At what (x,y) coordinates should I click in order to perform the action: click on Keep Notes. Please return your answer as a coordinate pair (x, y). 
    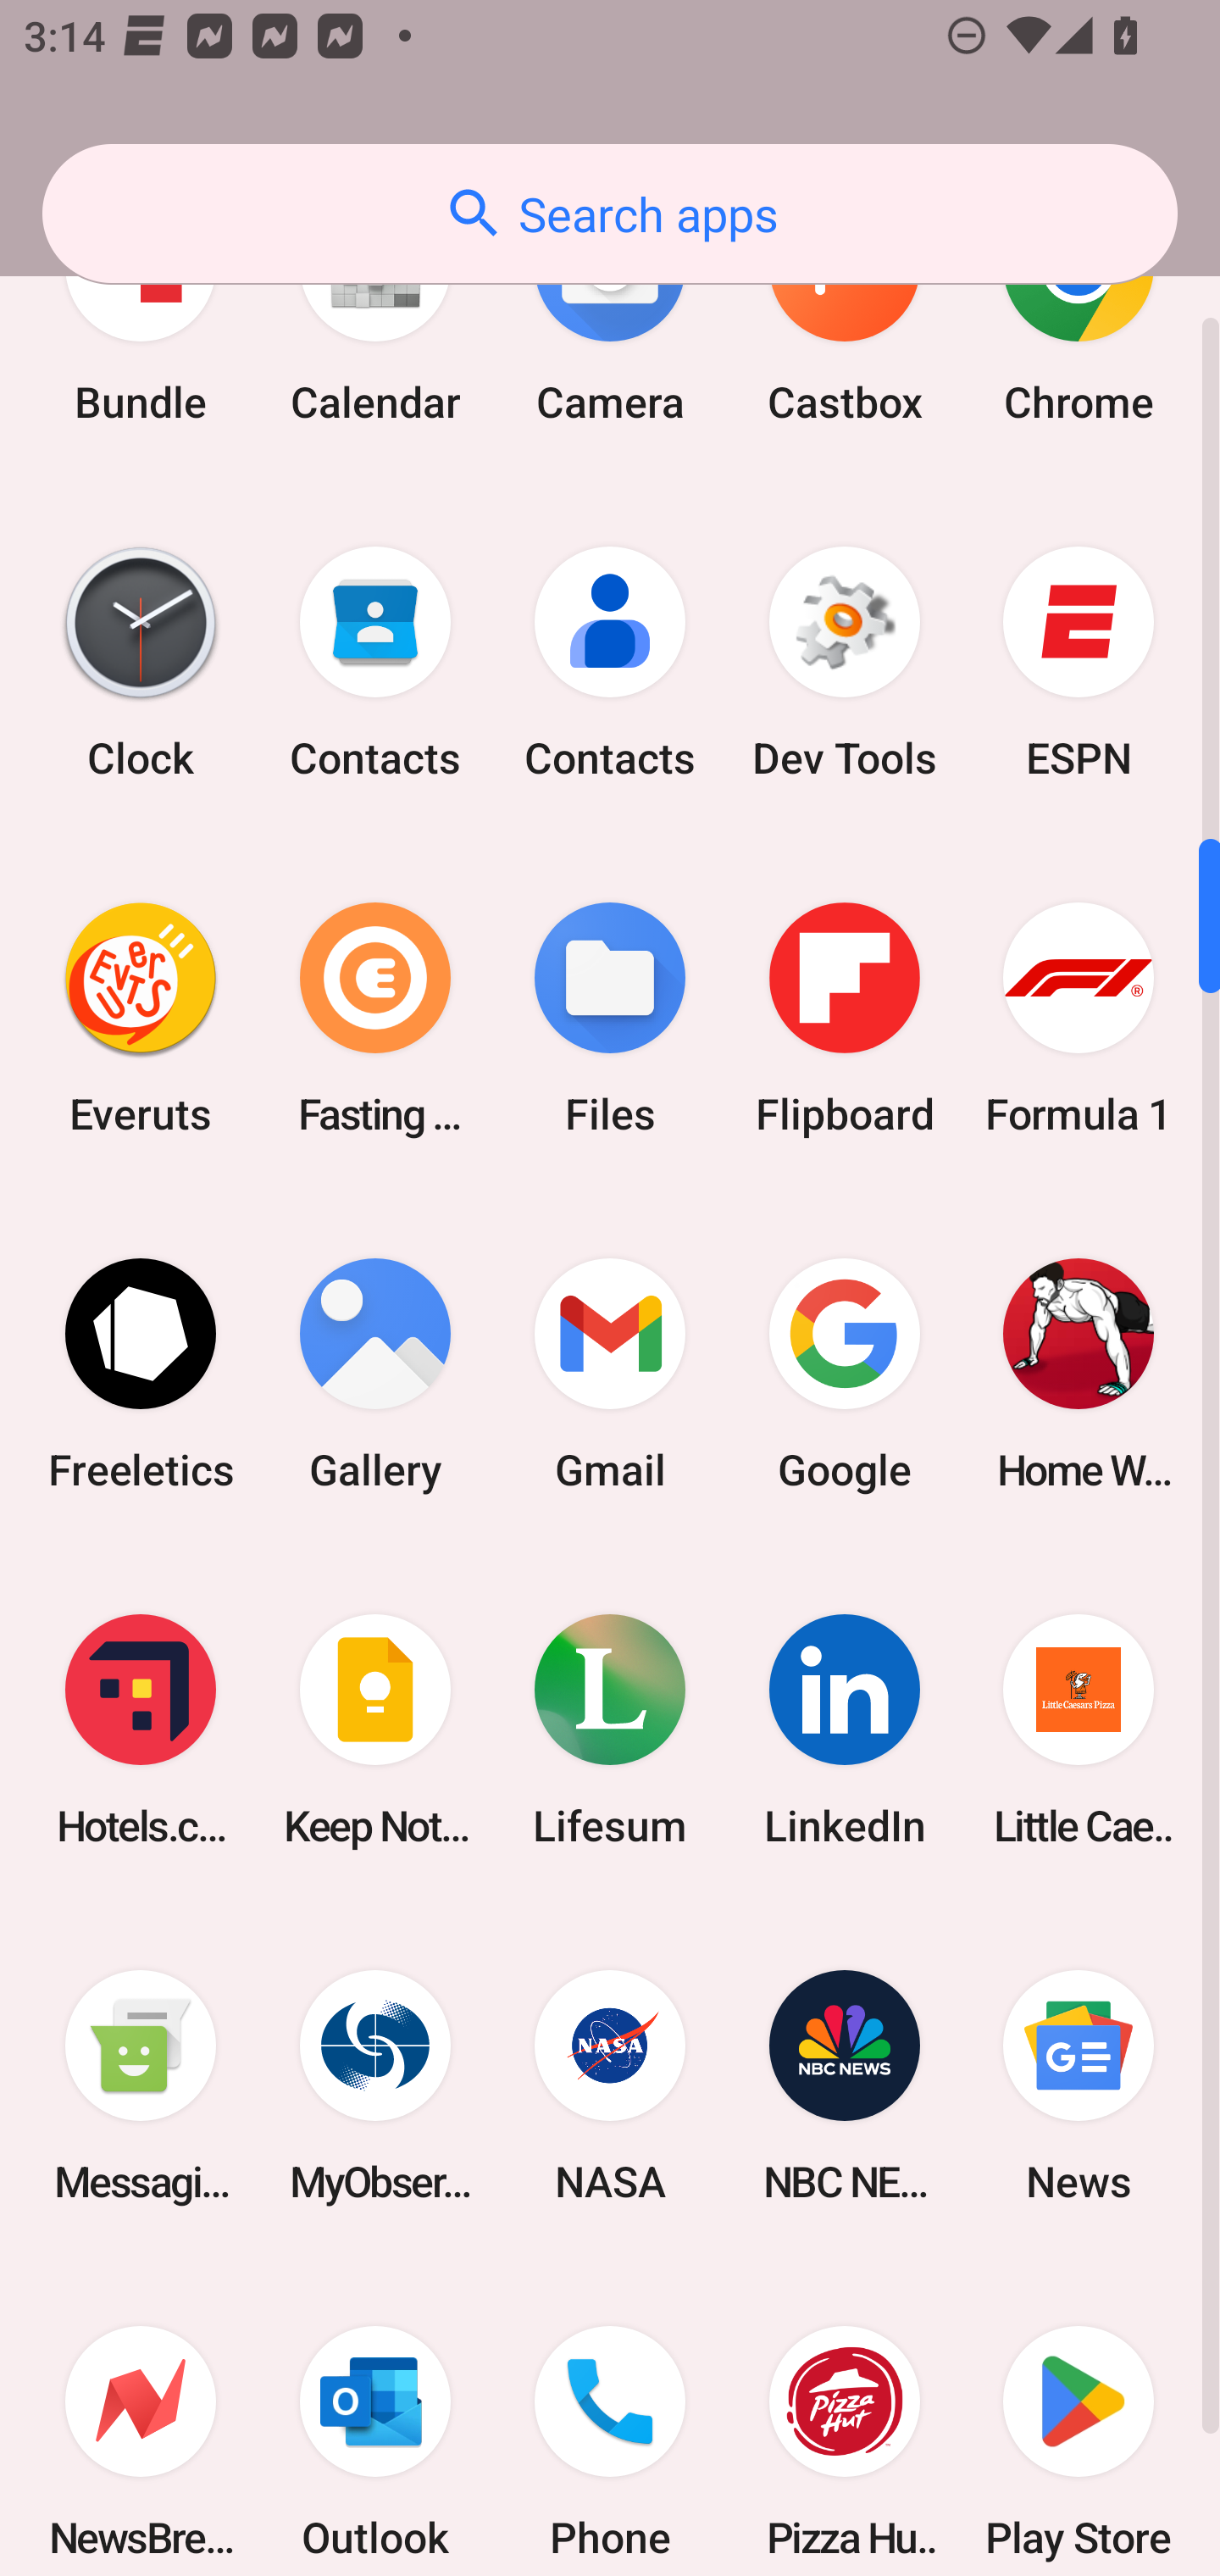
    Looking at the image, I should click on (375, 1730).